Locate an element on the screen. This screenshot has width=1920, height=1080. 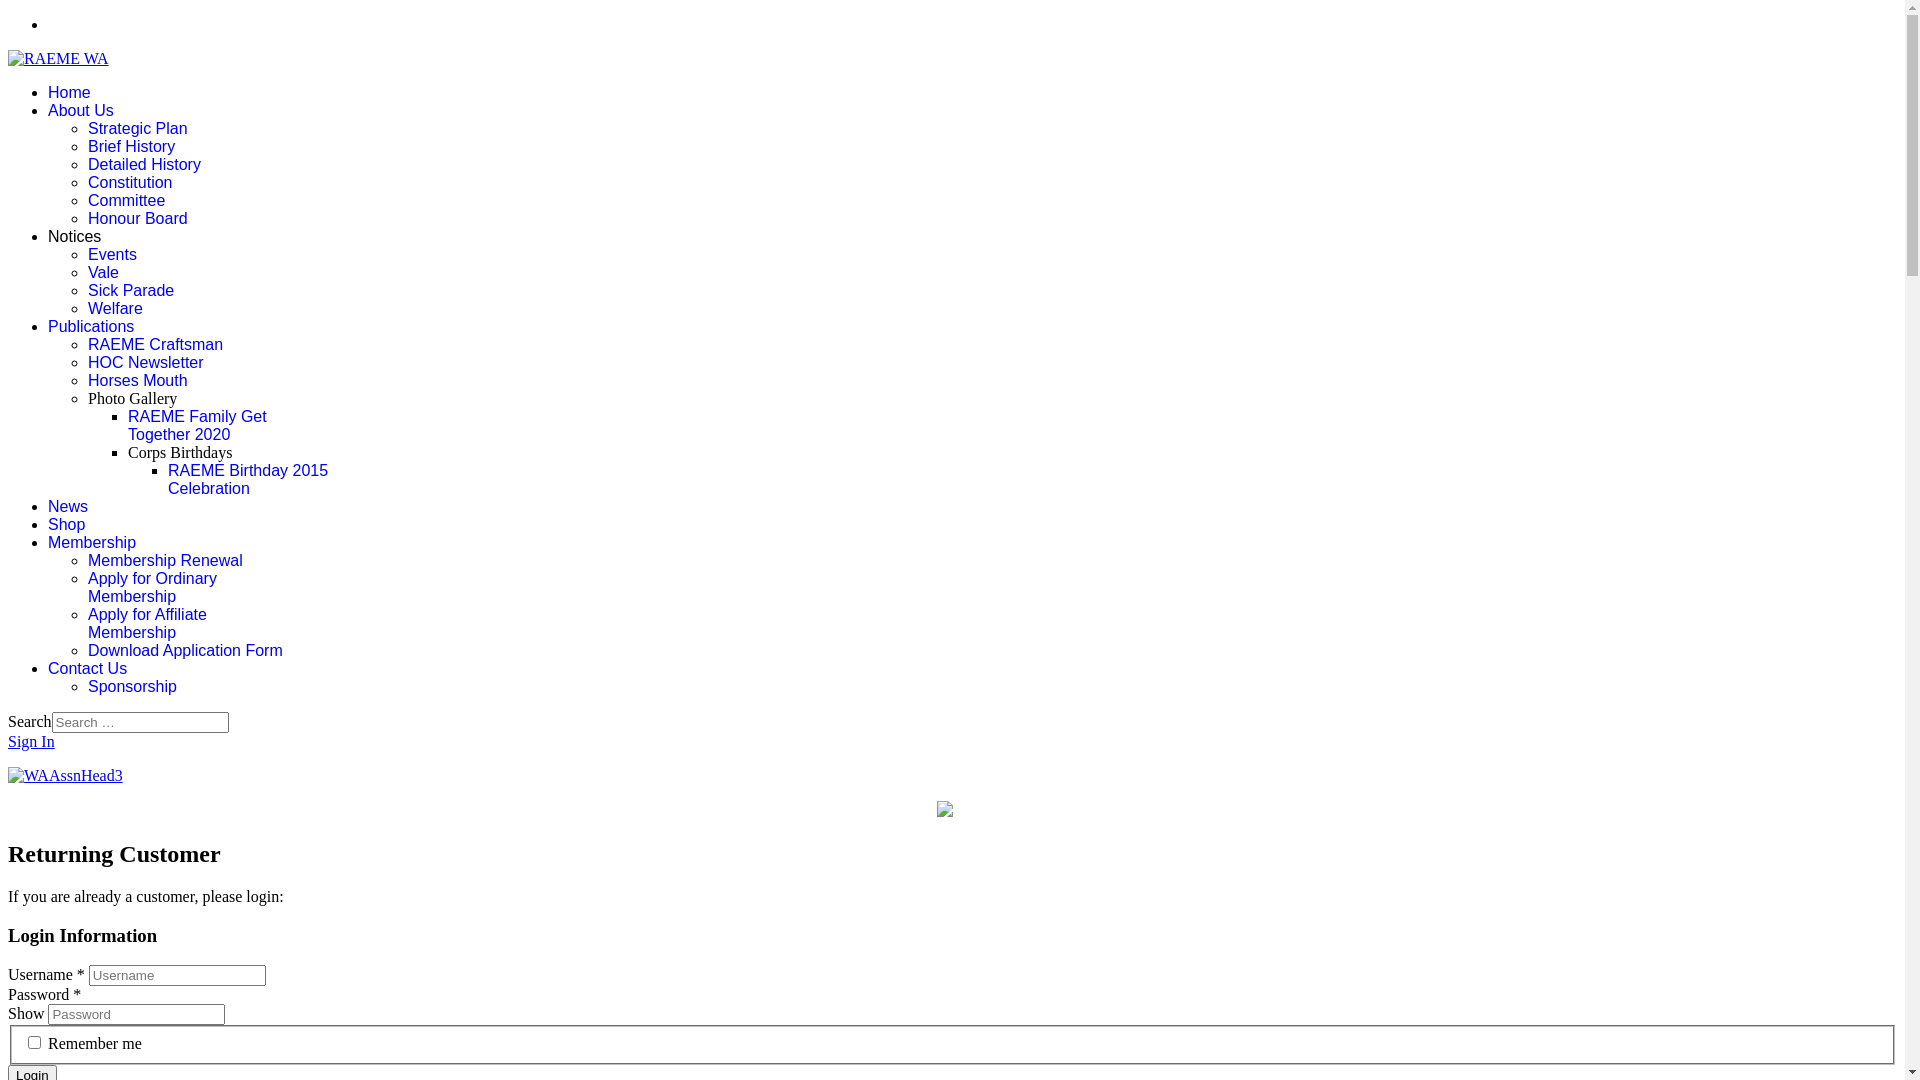
Constitution is located at coordinates (130, 182).